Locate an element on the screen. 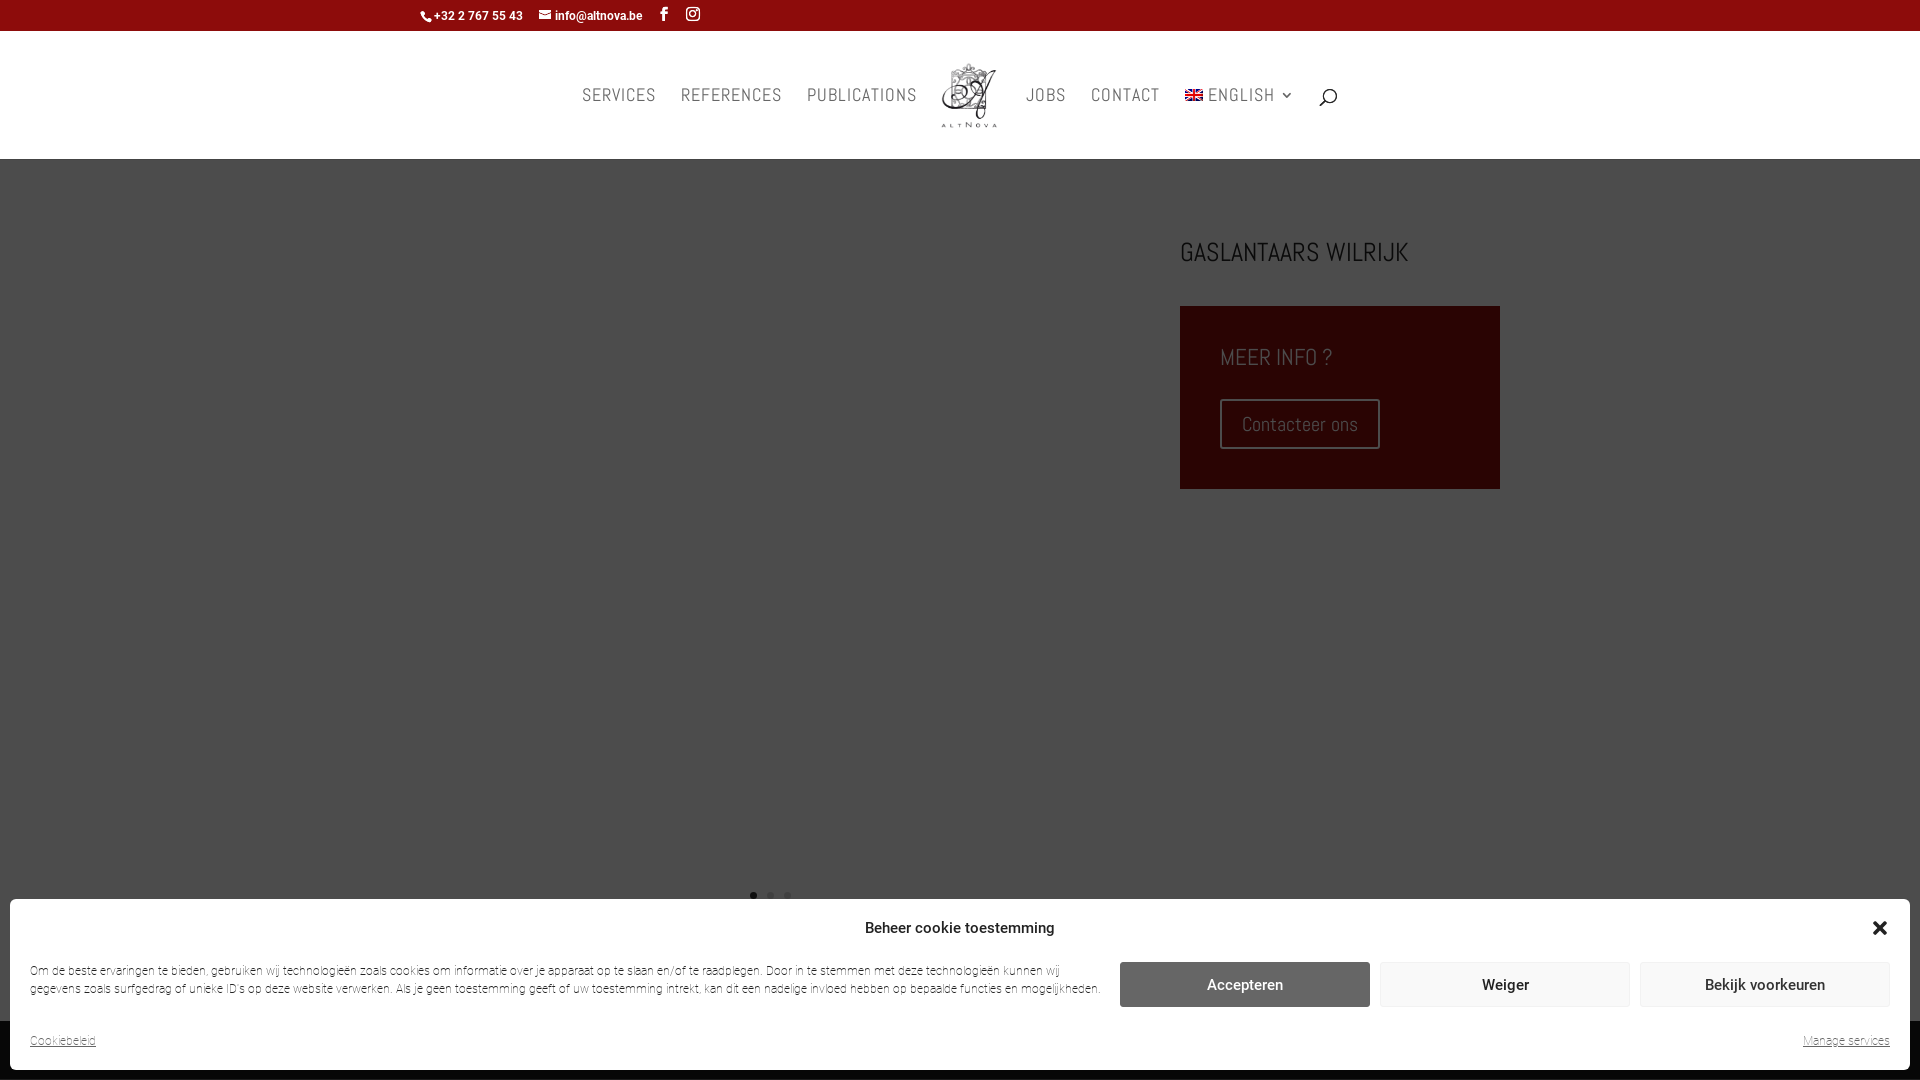 The width and height of the screenshot is (1920, 1080). info@altnova.be is located at coordinates (590, 16).